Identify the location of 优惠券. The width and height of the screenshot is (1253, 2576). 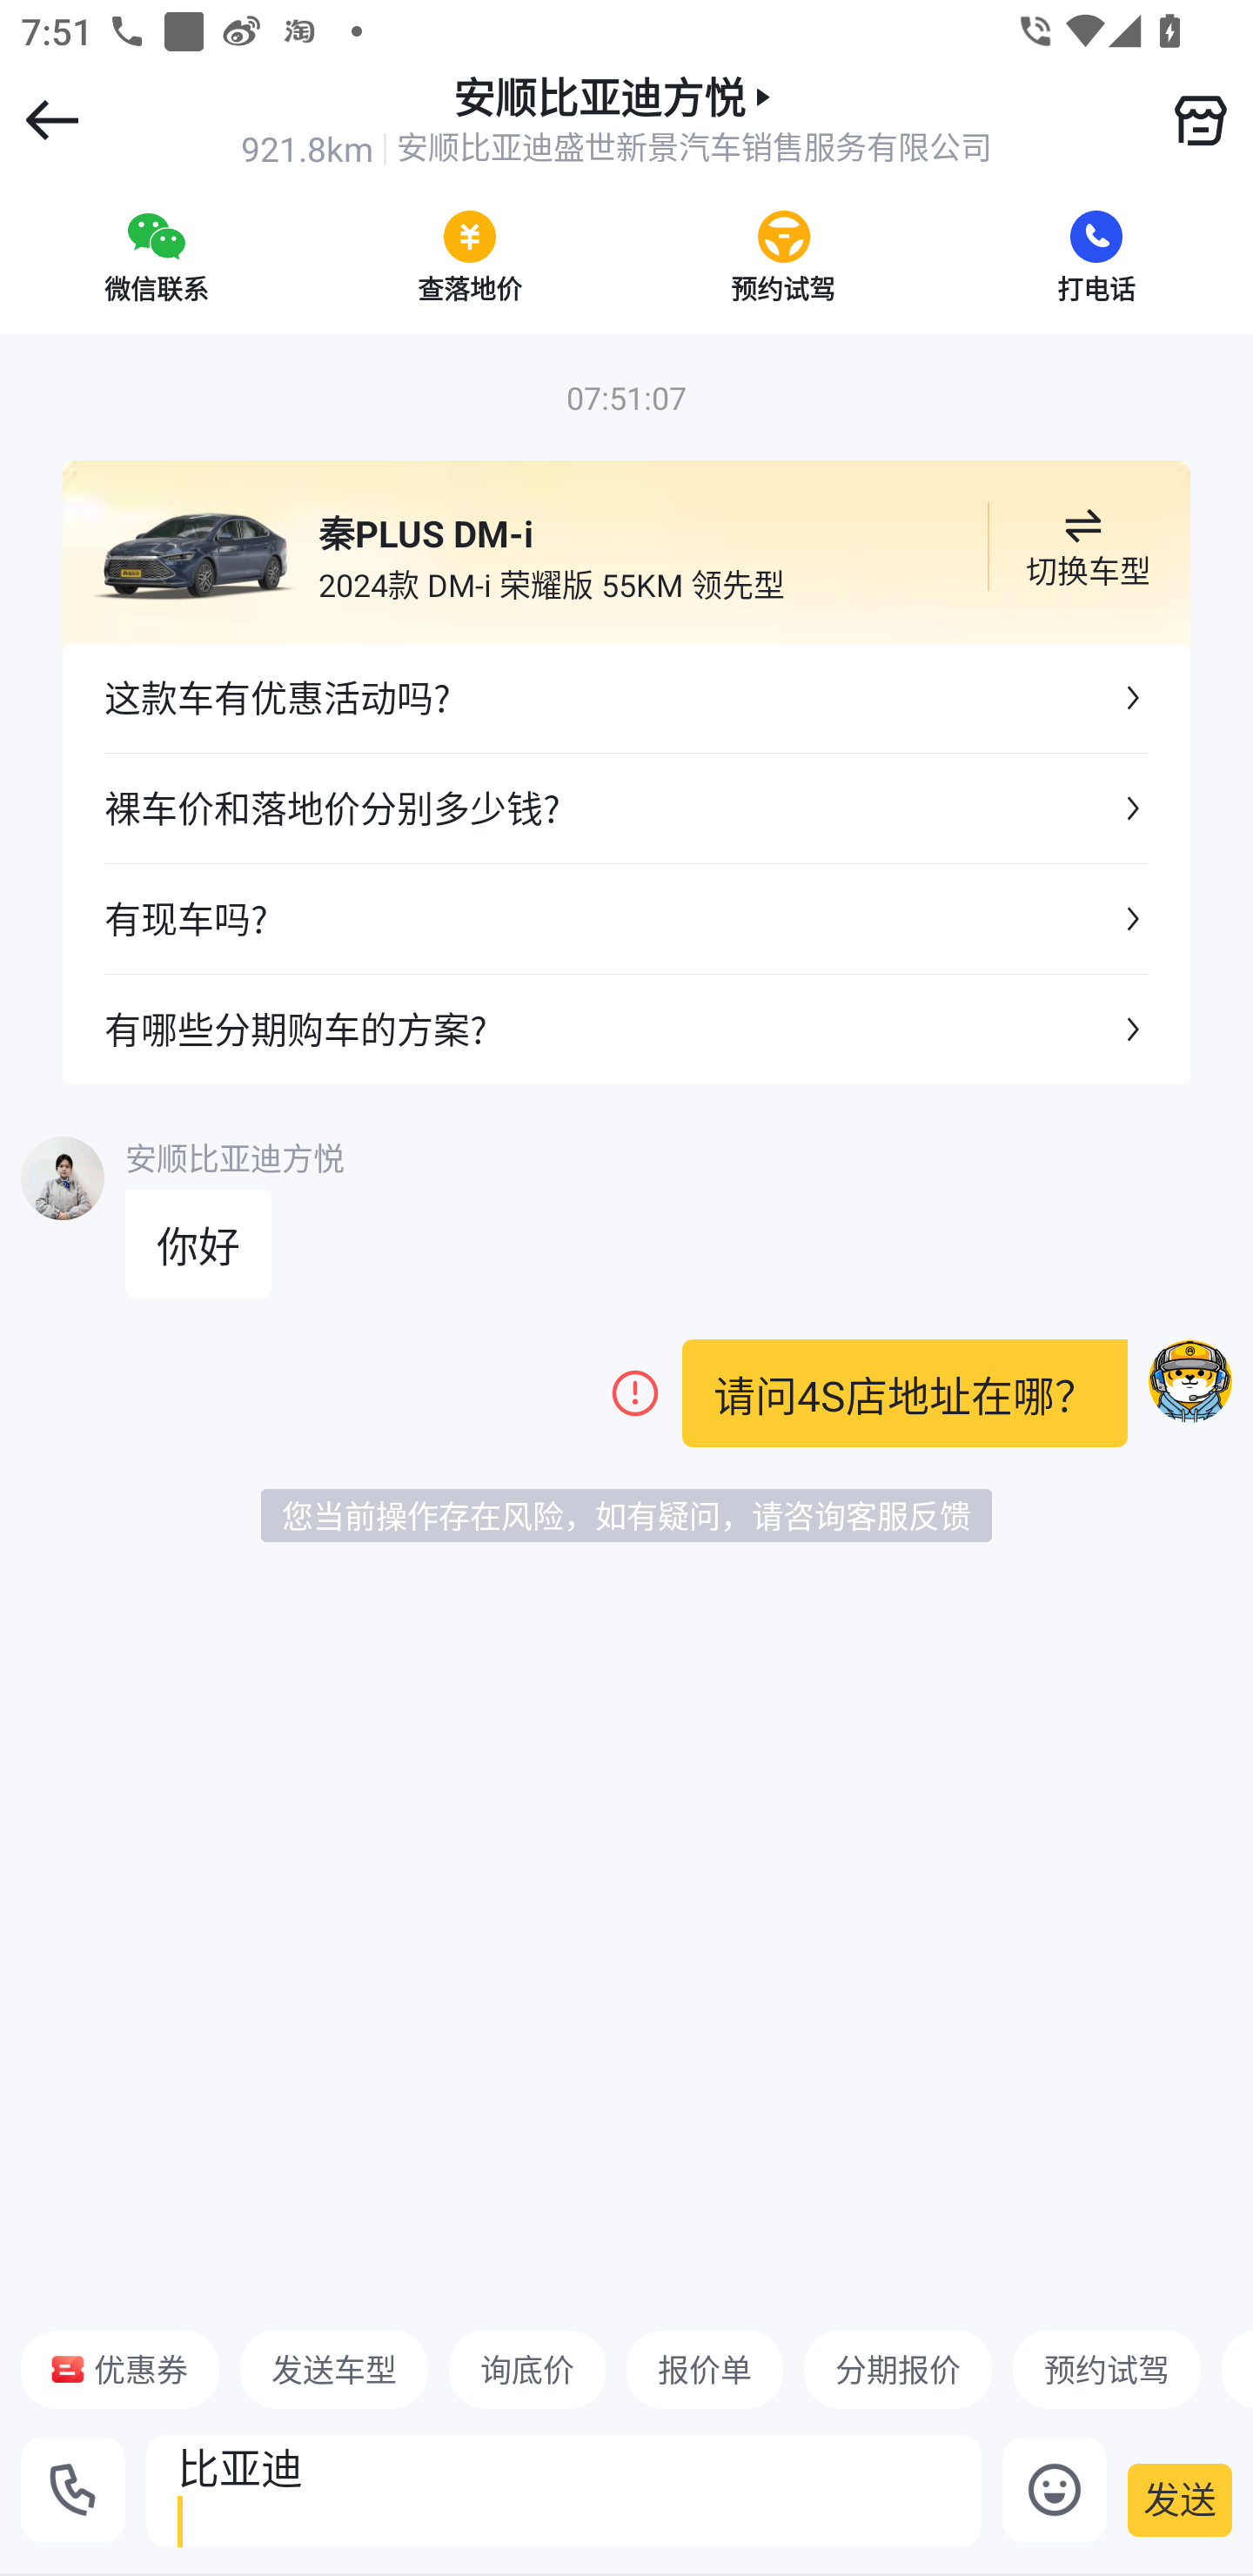
(120, 2369).